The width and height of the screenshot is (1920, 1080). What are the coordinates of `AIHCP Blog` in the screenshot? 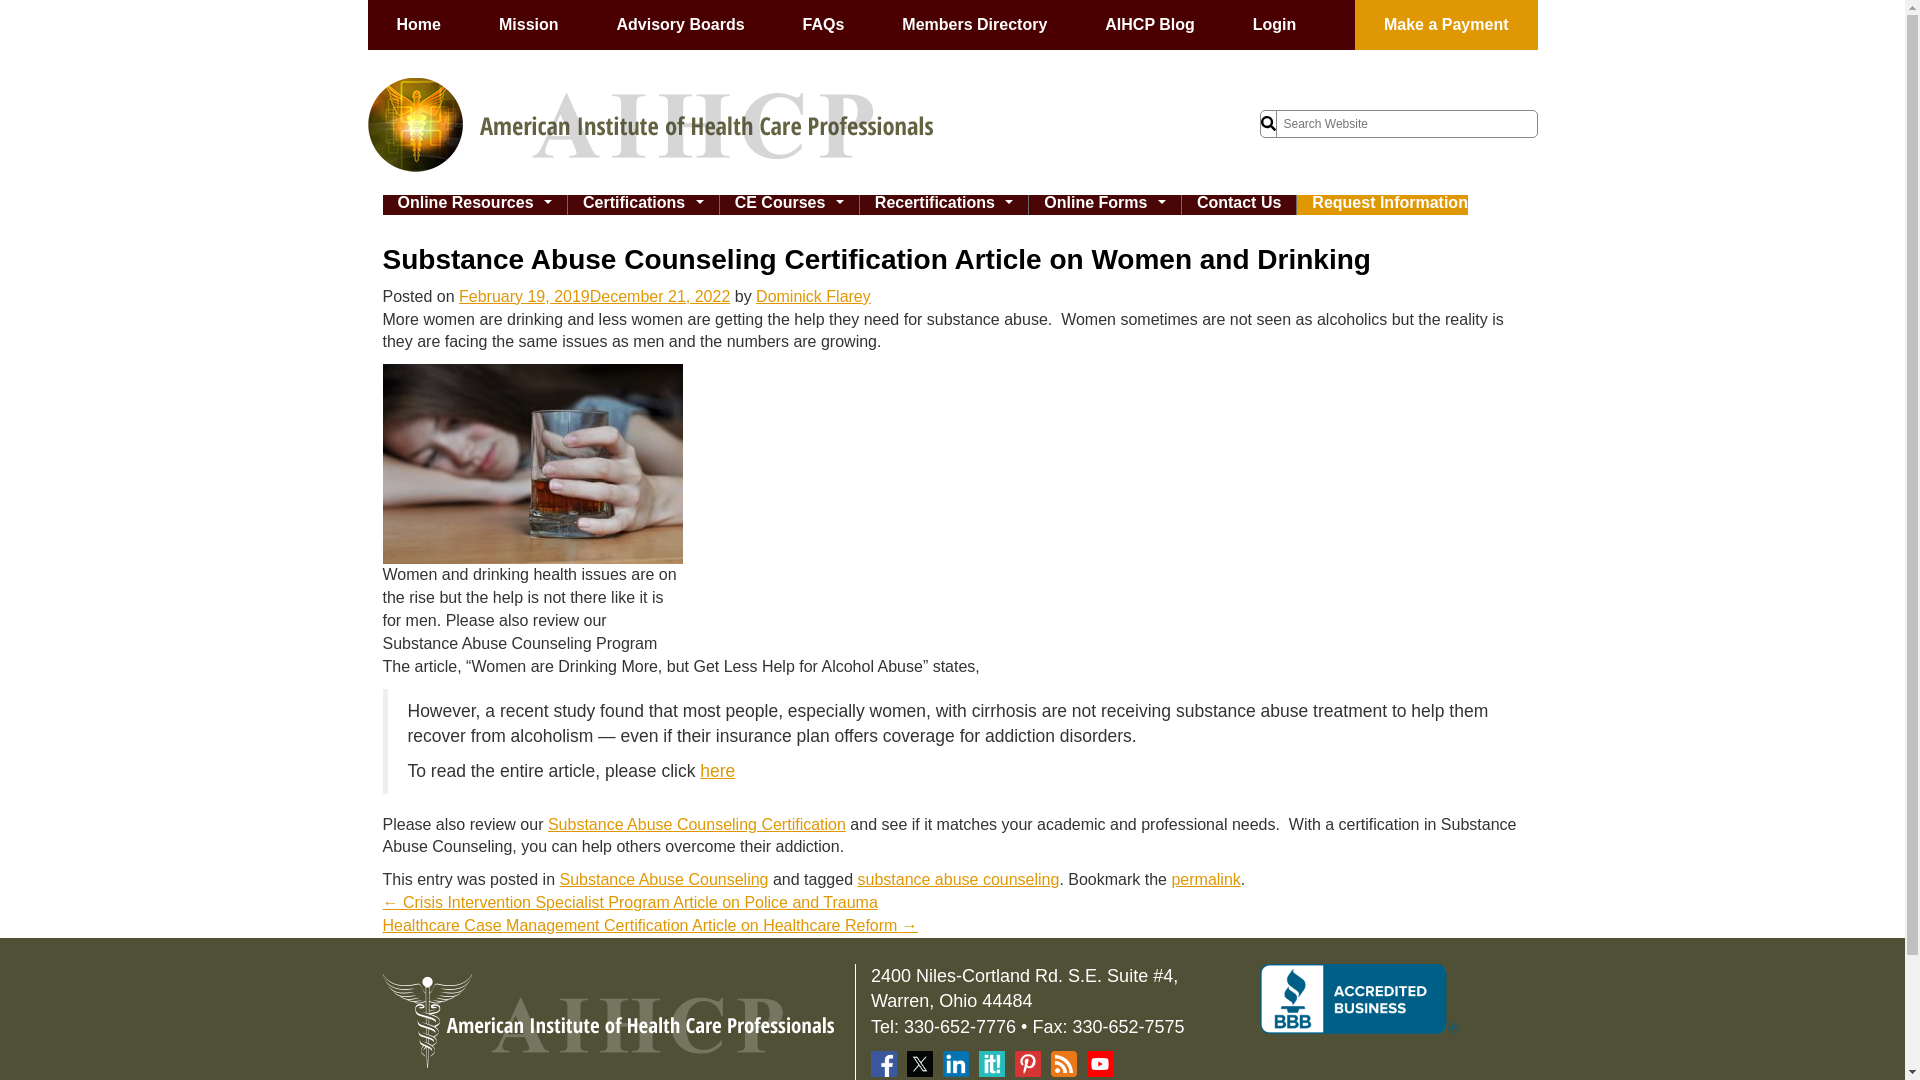 It's located at (1149, 24).